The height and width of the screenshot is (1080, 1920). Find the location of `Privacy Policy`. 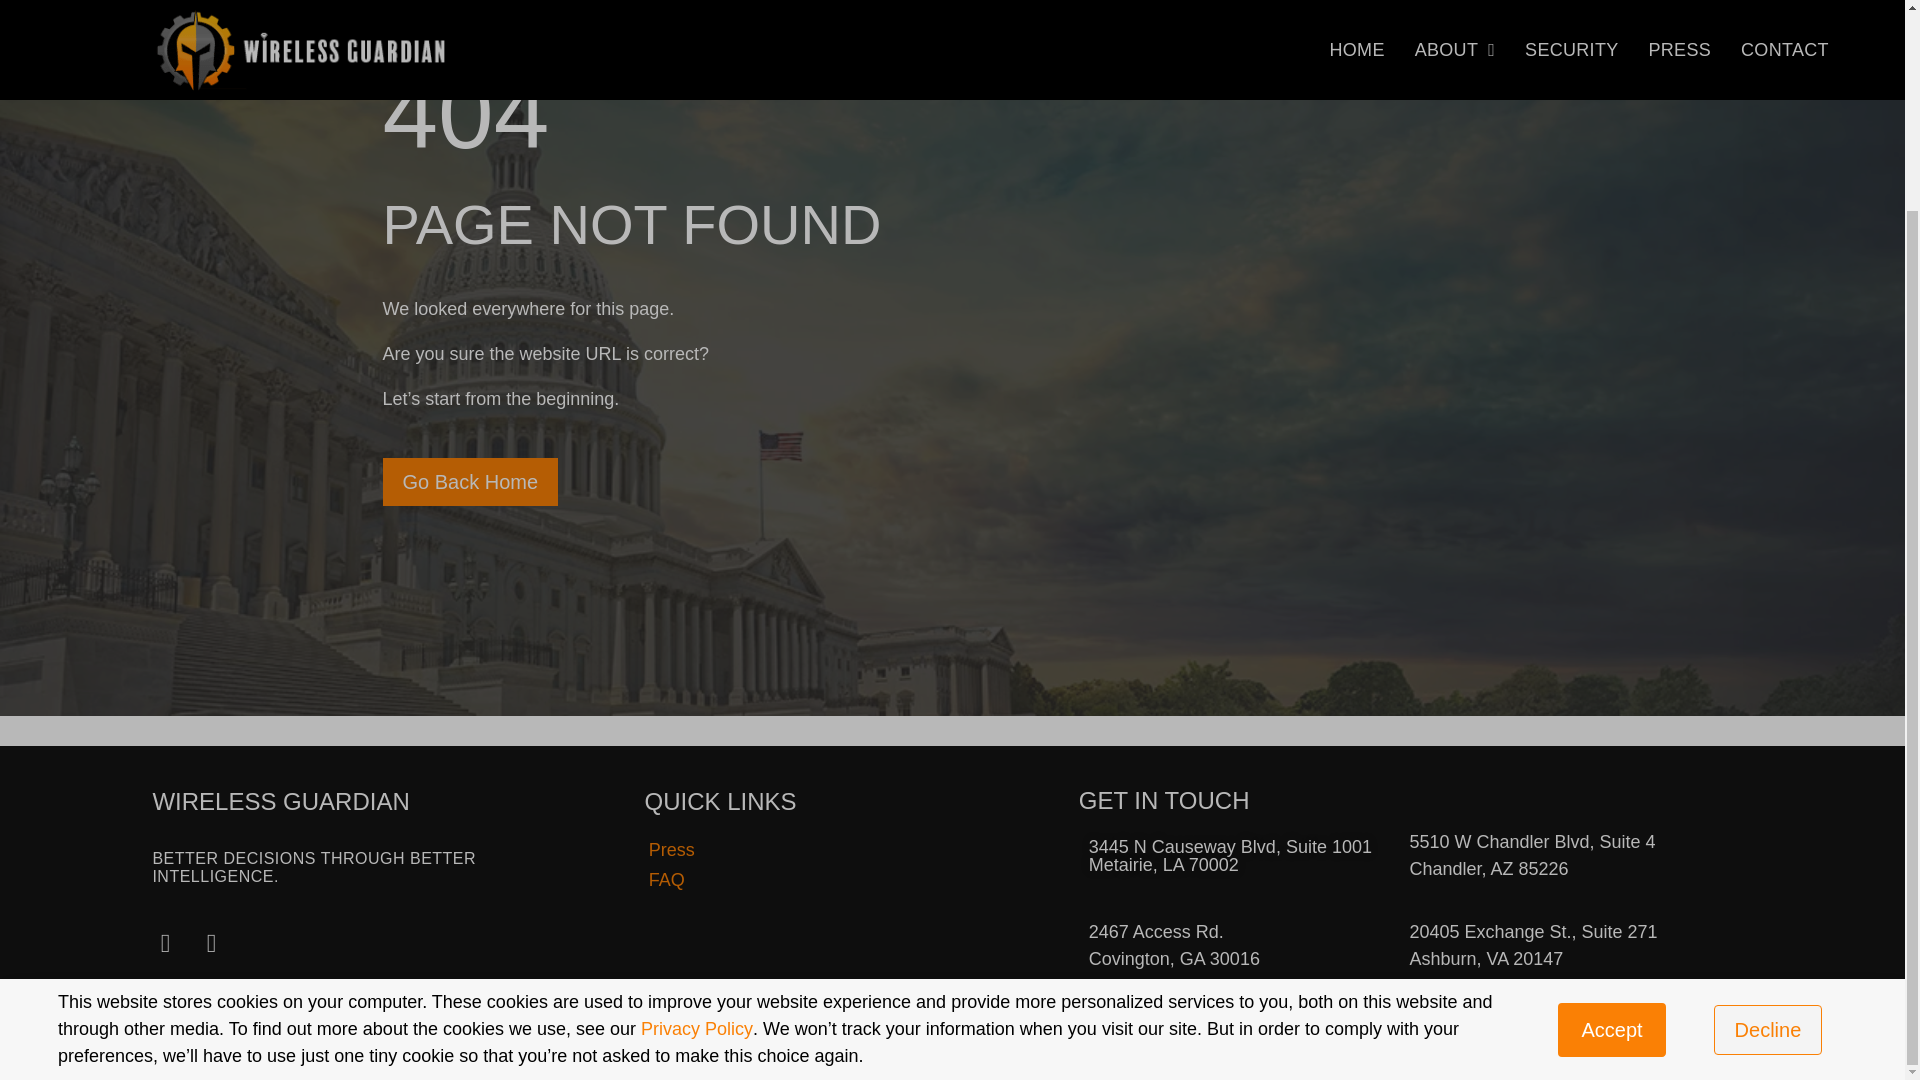

Privacy Policy is located at coordinates (696, 780).